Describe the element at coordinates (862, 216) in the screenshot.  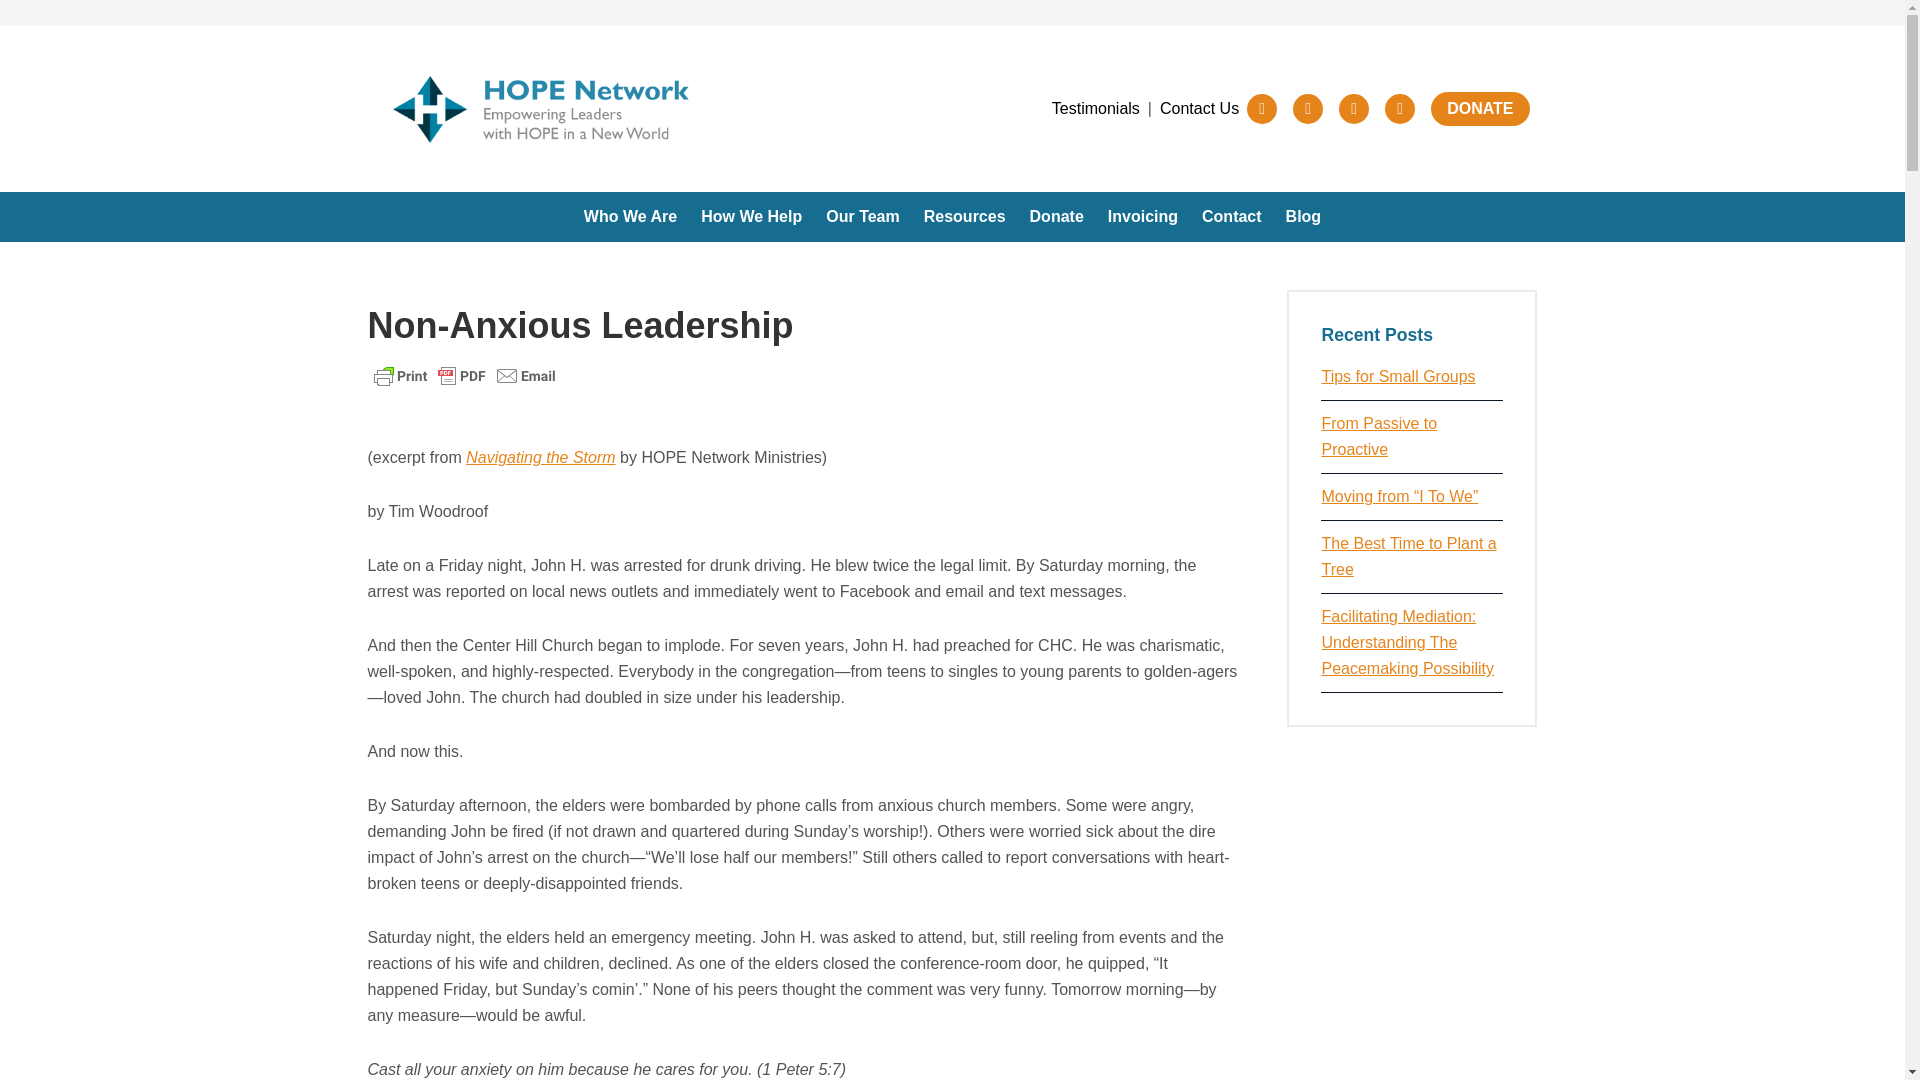
I see `Our Team` at that location.